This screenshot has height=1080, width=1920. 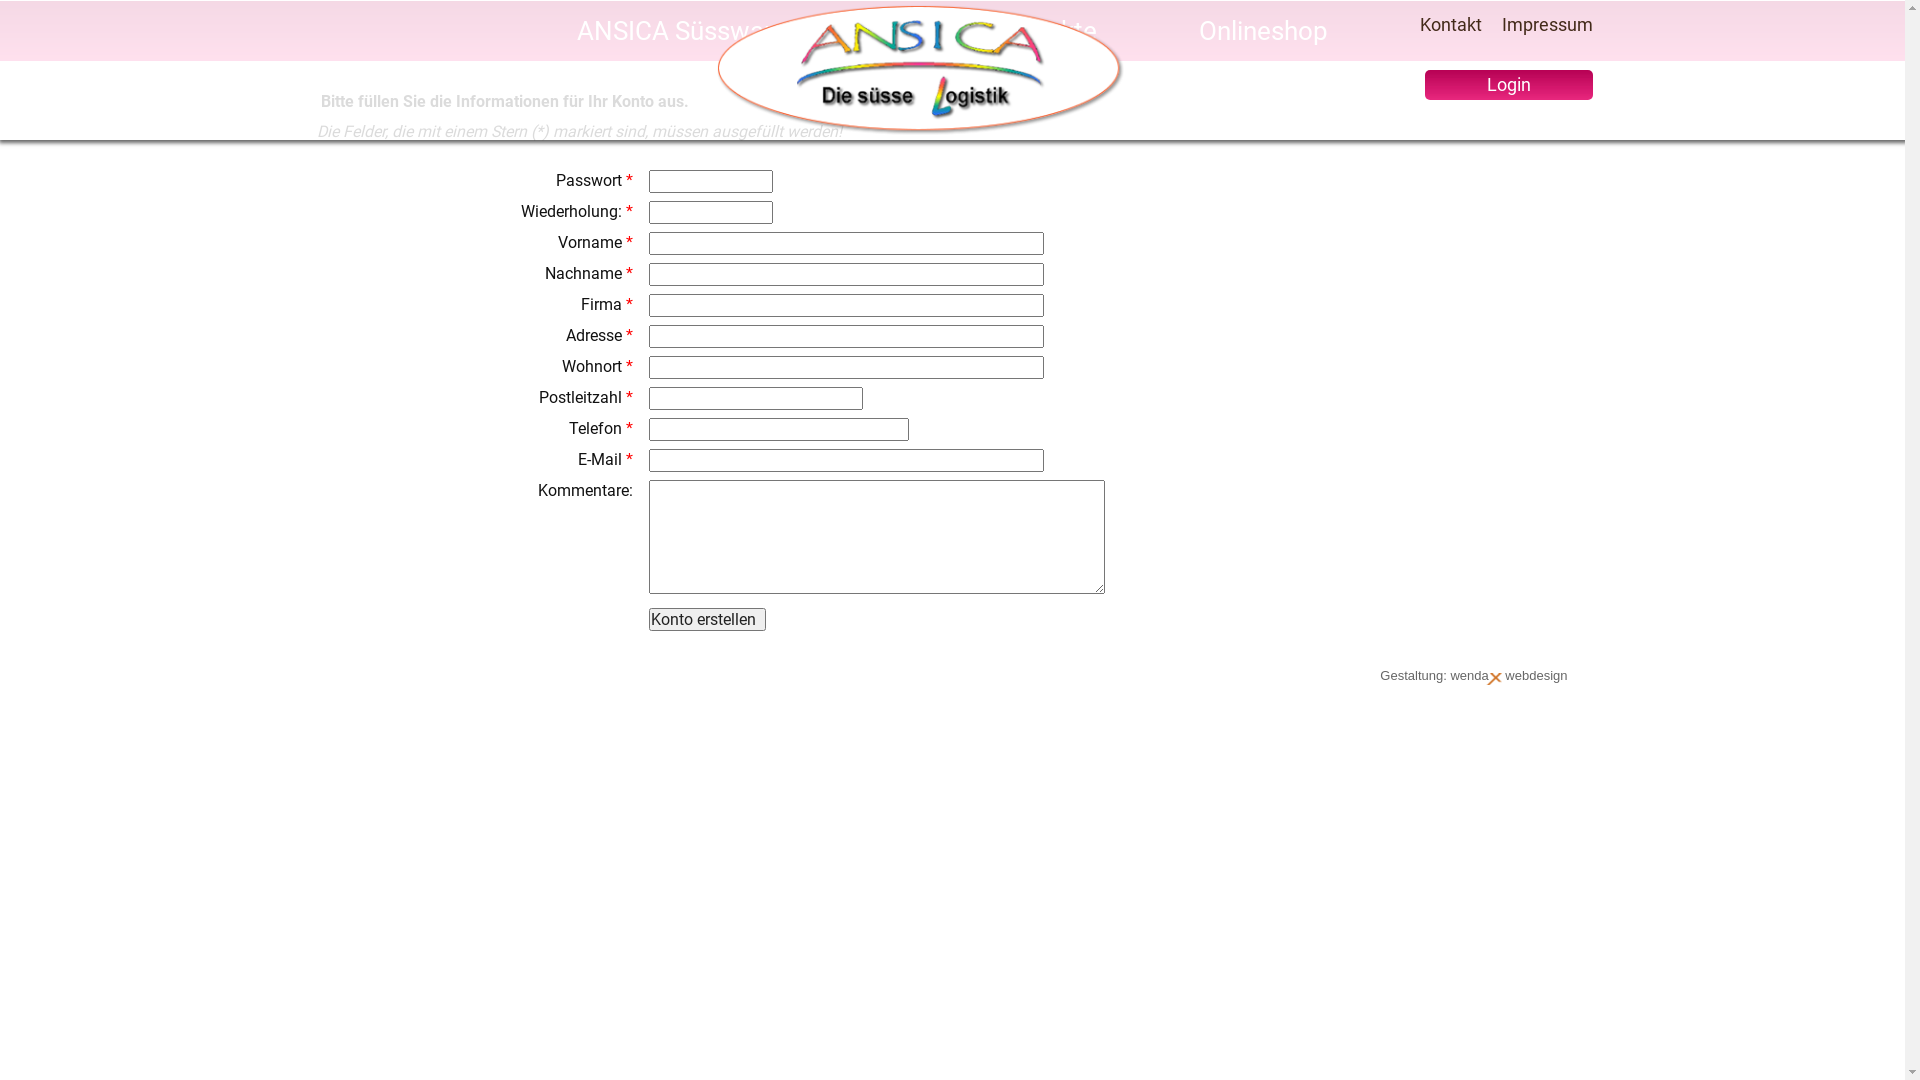 What do you see at coordinates (755, 398) in the screenshot?
I see `Geben Sie hier Ihre PLZ ein.` at bounding box center [755, 398].